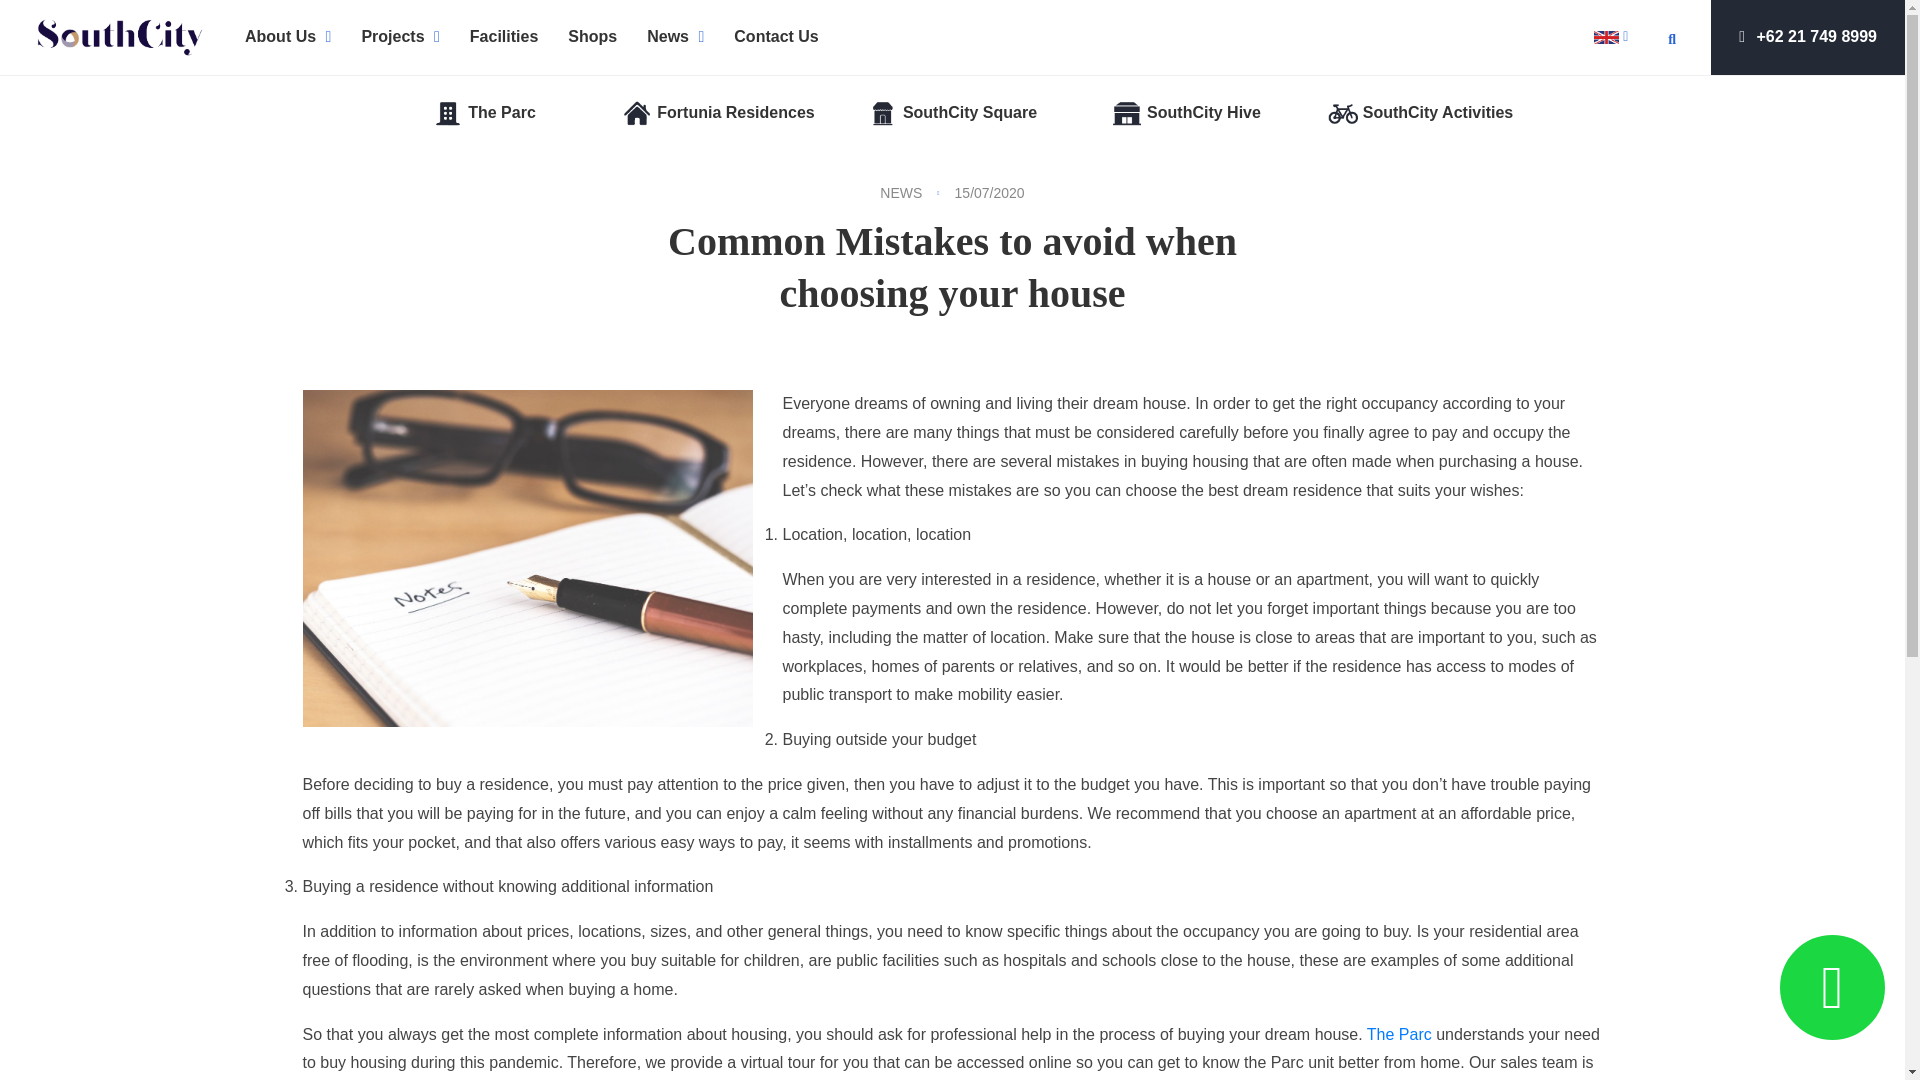  I want to click on About Us, so click(288, 36).